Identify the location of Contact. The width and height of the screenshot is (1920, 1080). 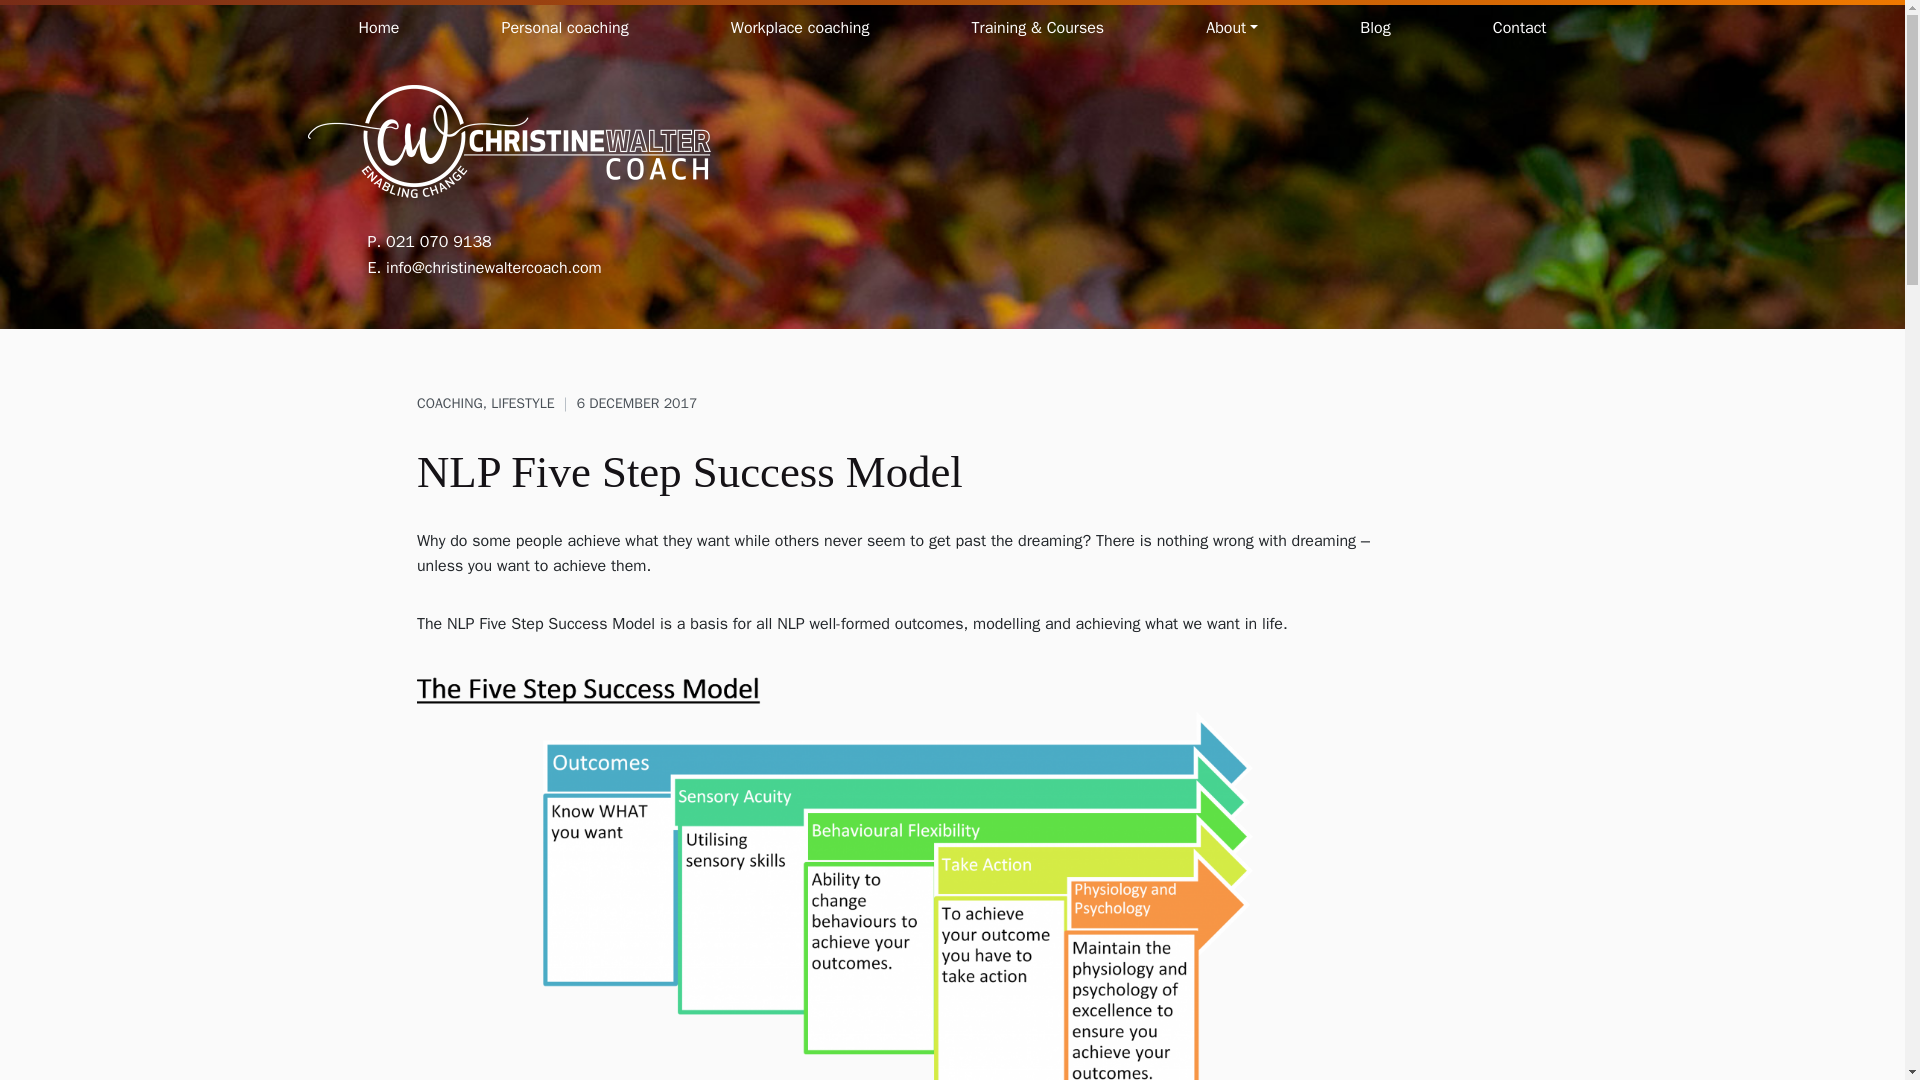
(1519, 29).